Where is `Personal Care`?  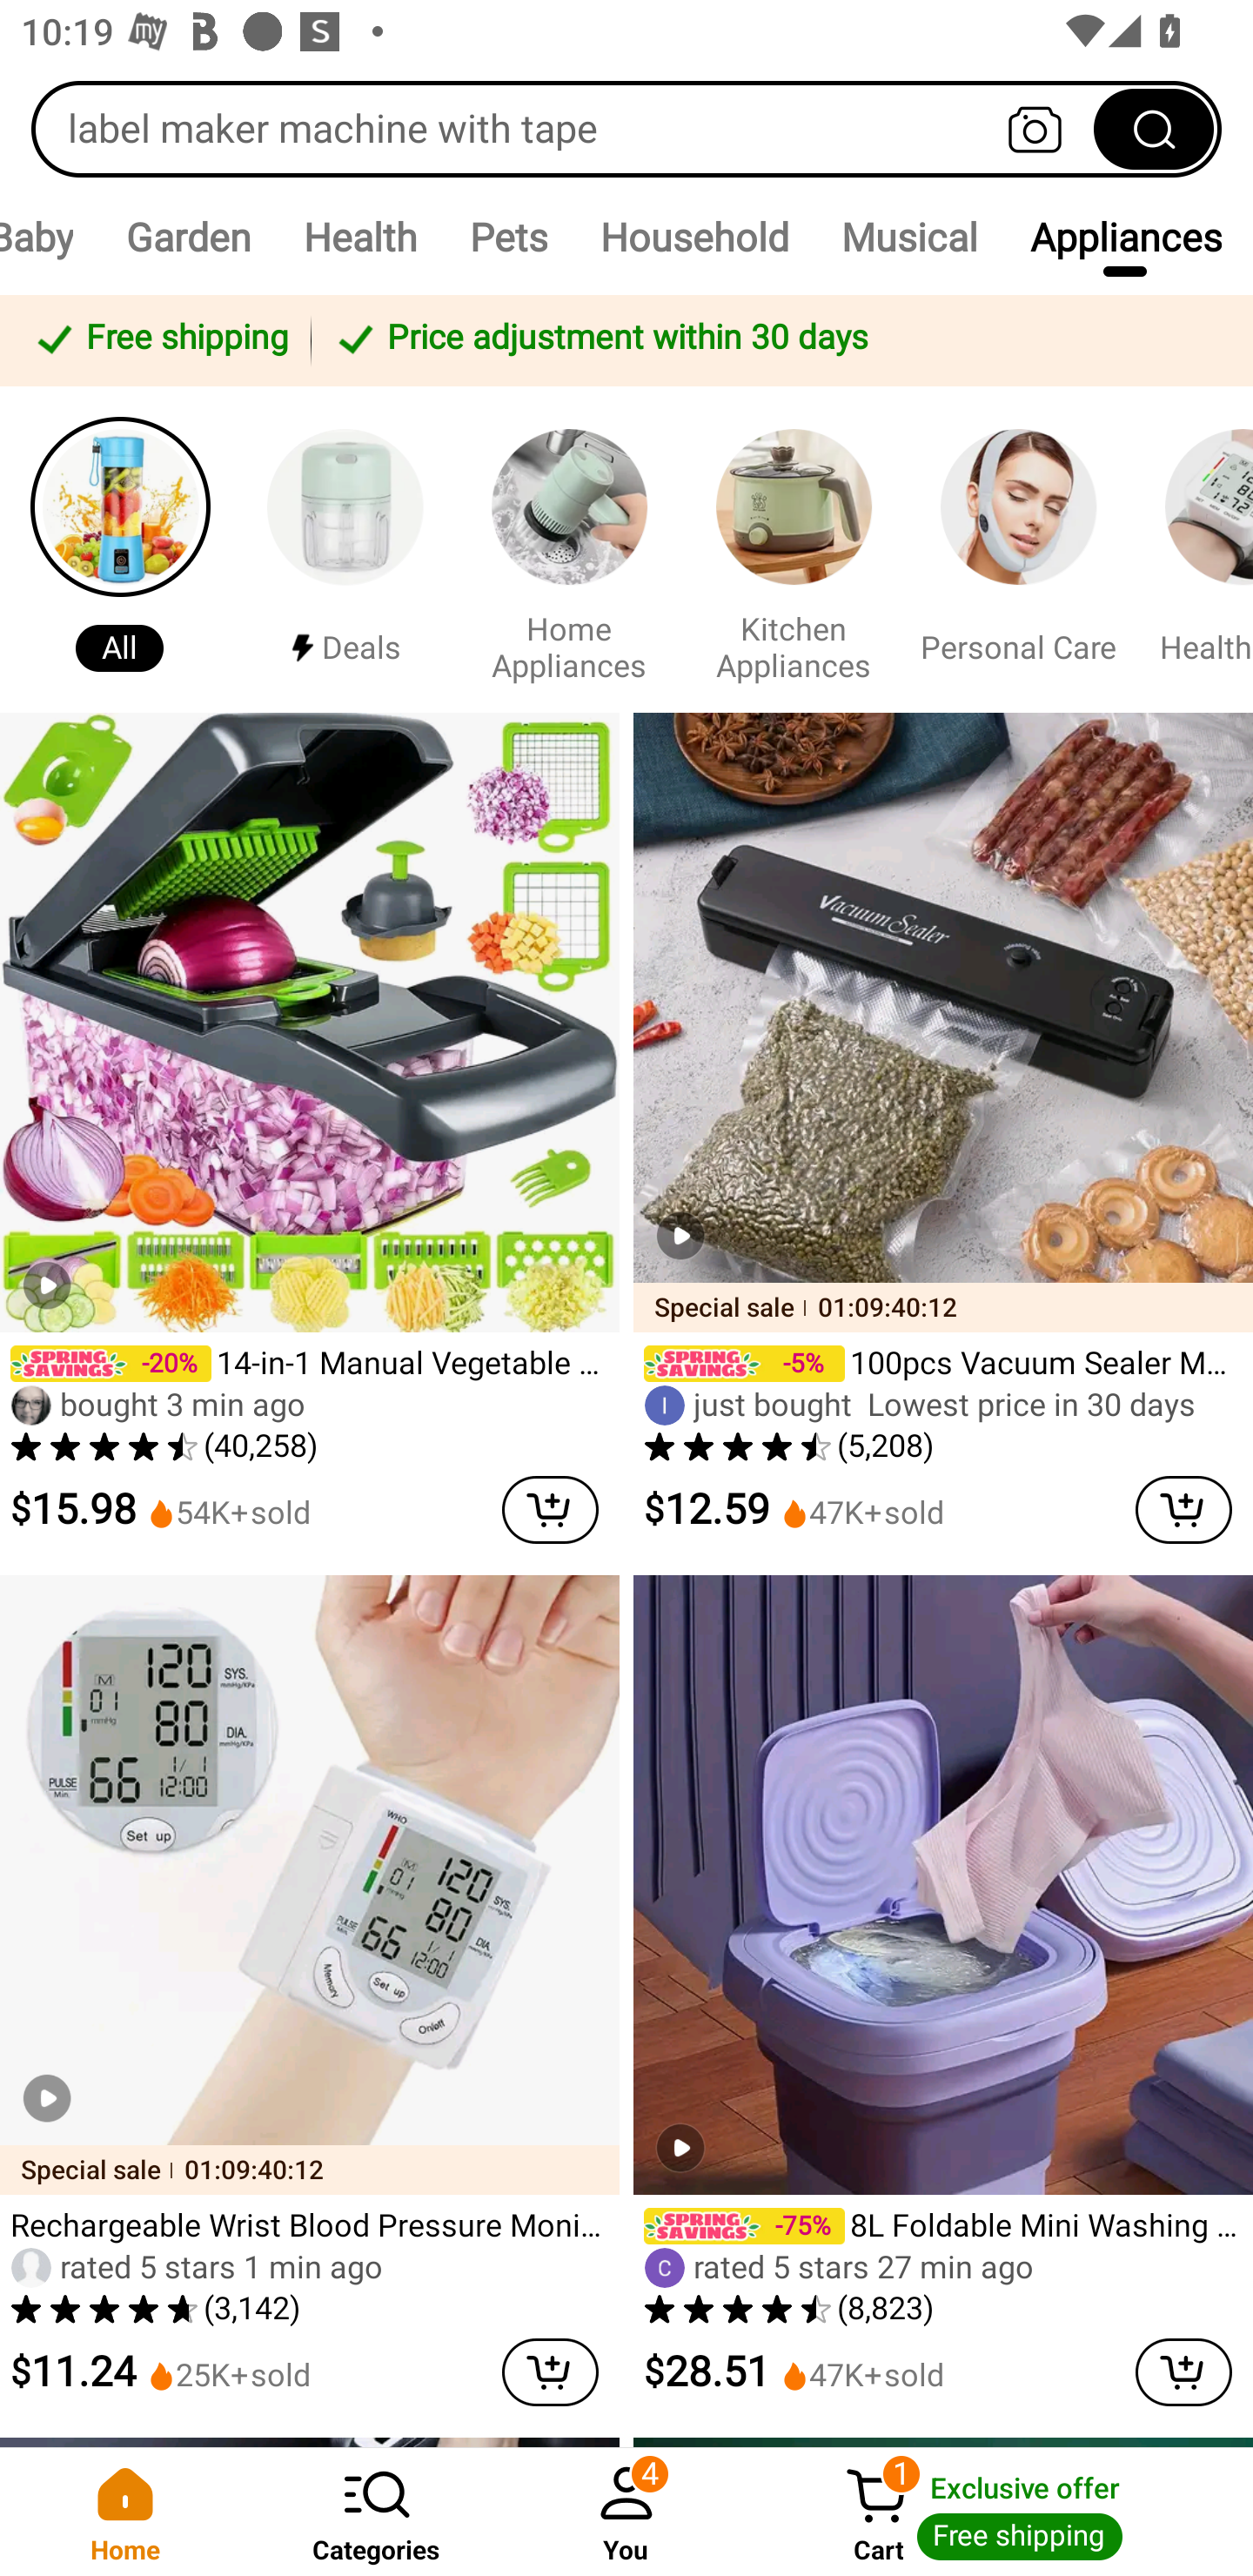
Personal Care is located at coordinates (1018, 548).